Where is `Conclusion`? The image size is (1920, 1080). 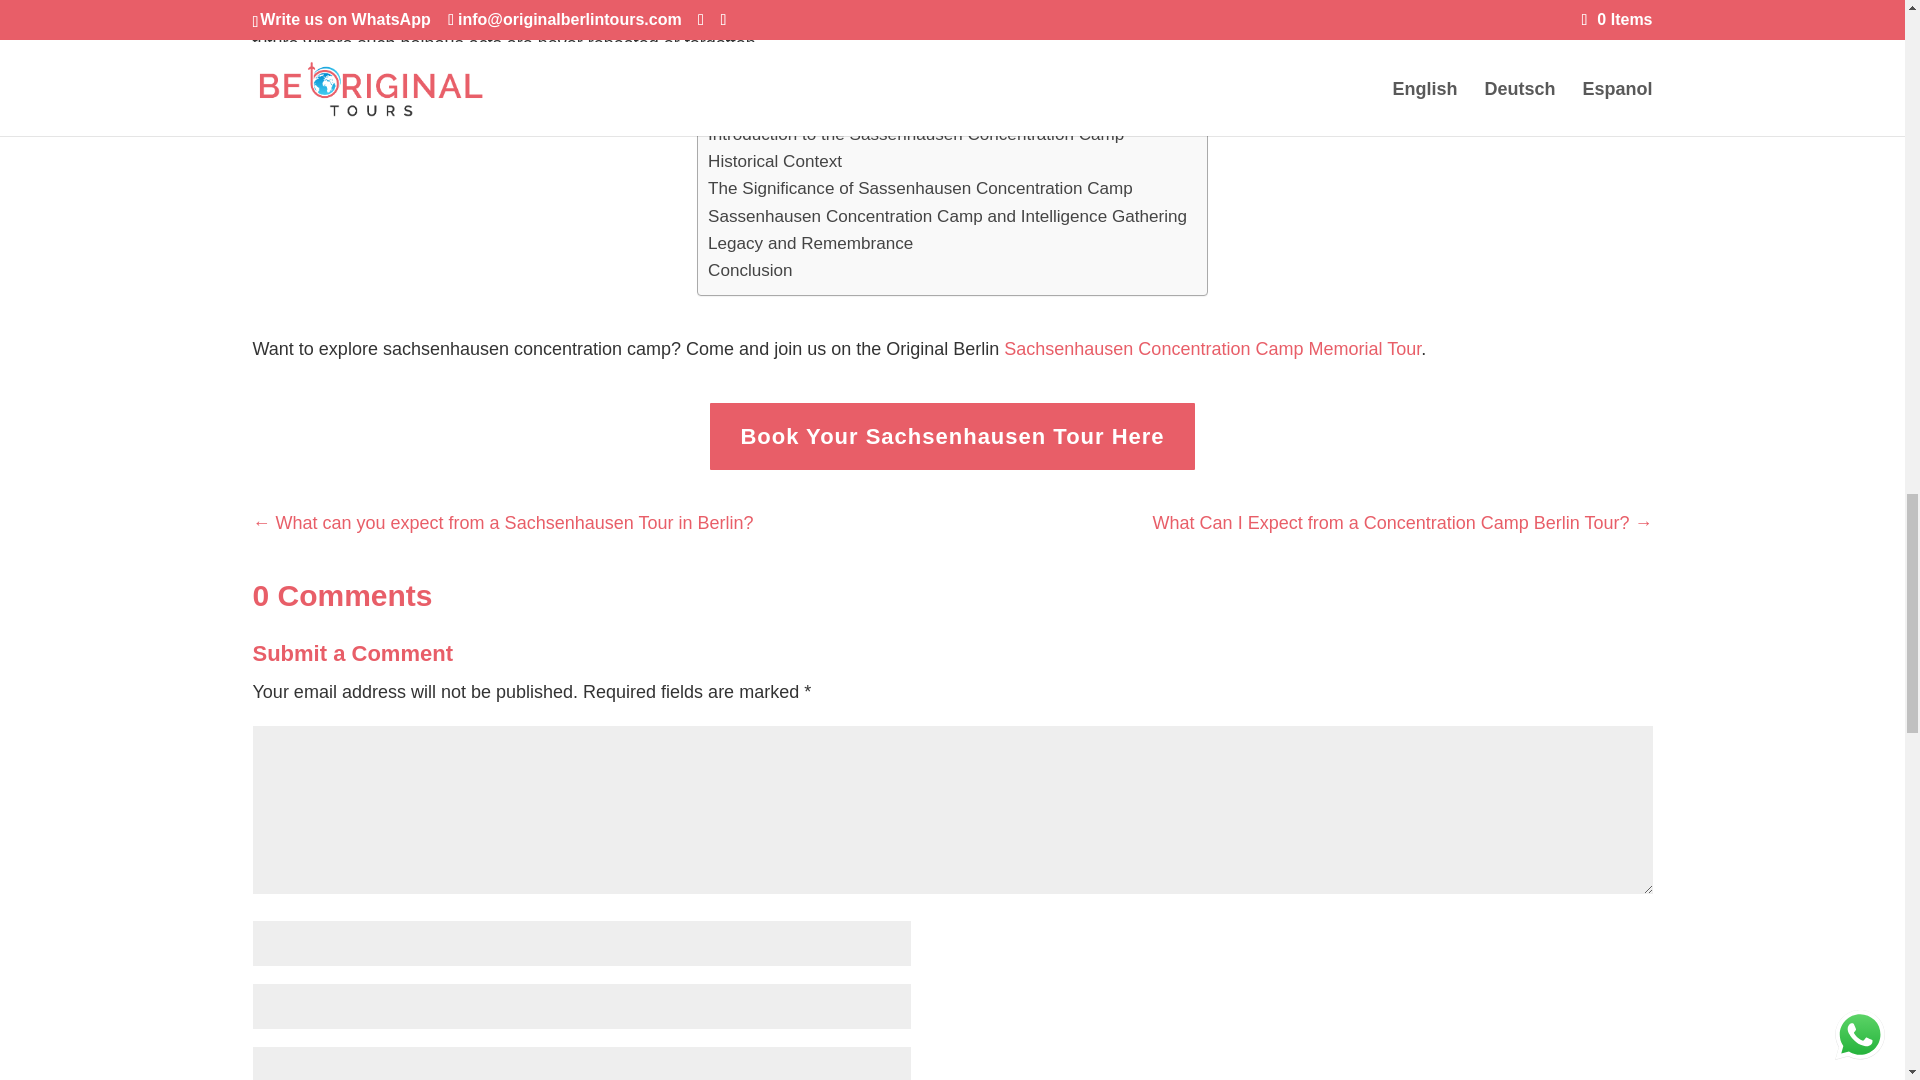 Conclusion is located at coordinates (750, 270).